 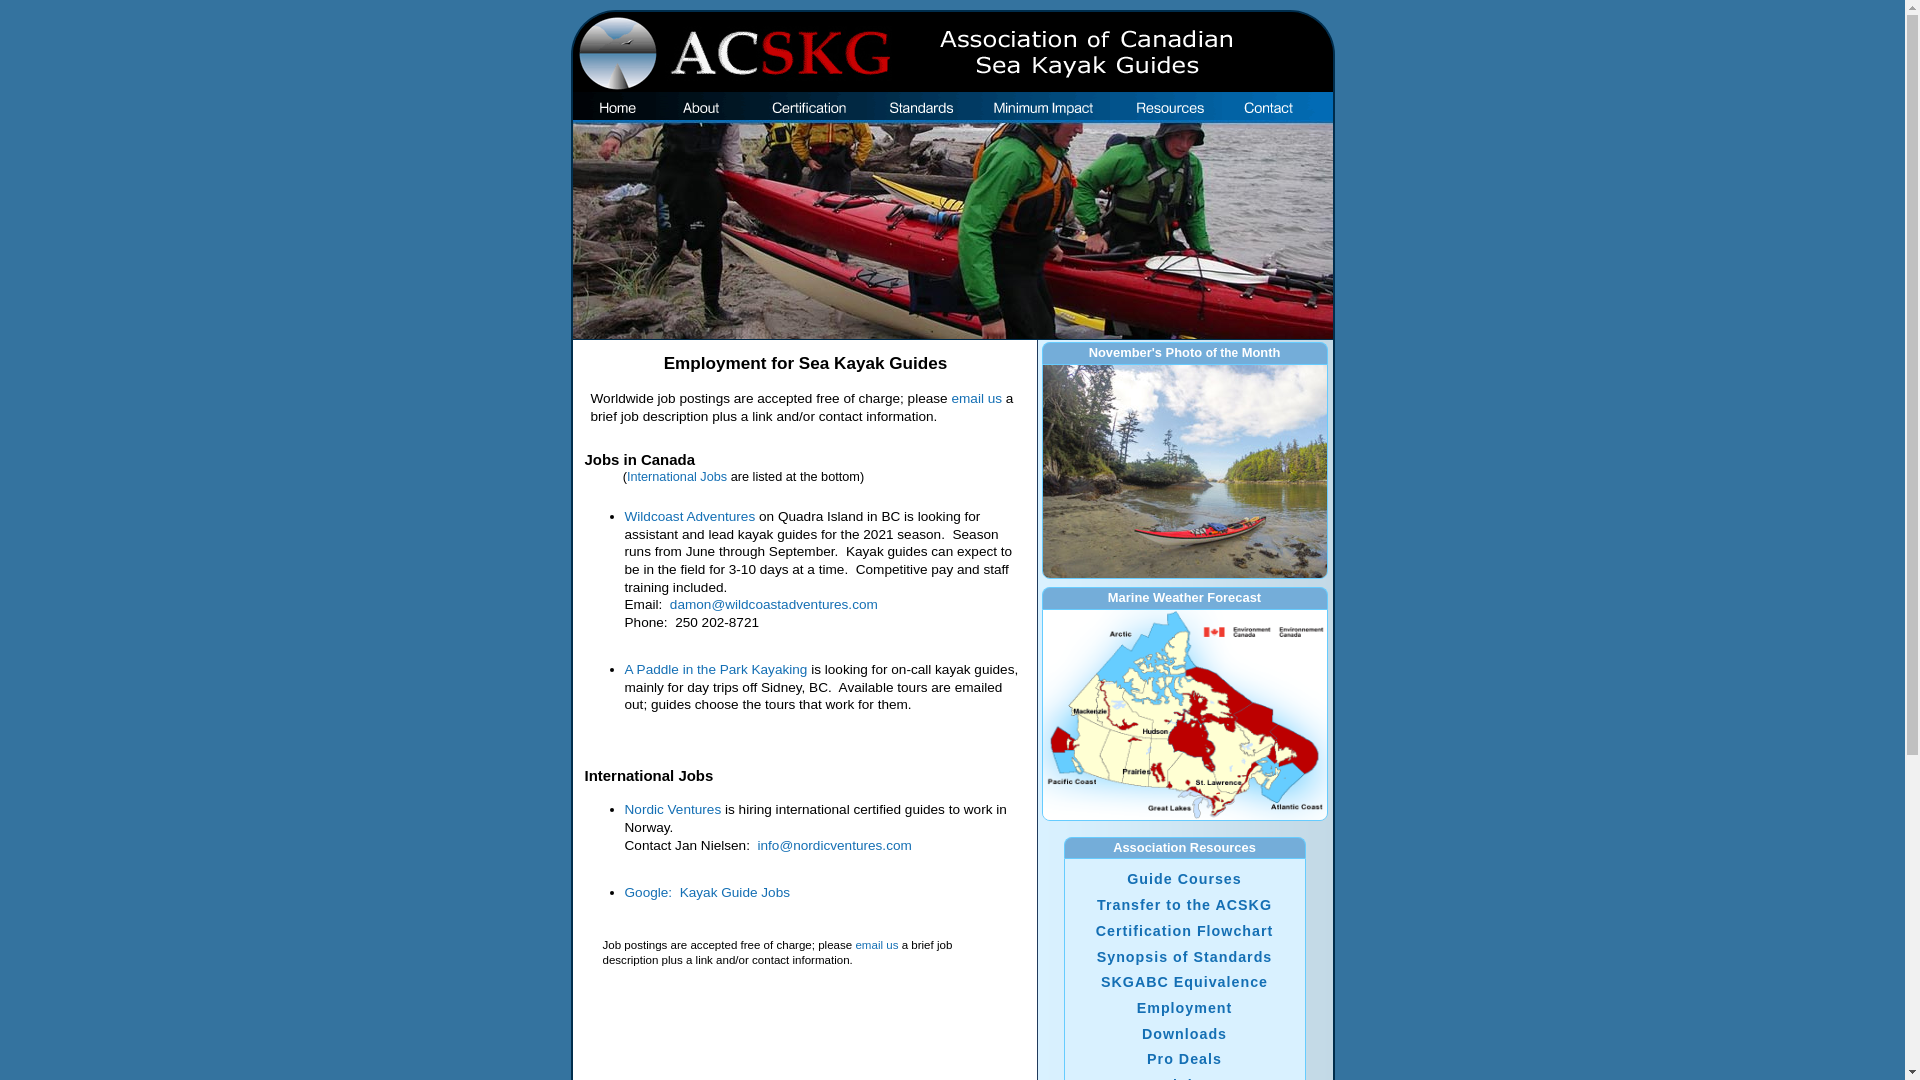 I want to click on Google:  Kayak Guide Jobs, so click(x=707, y=892).